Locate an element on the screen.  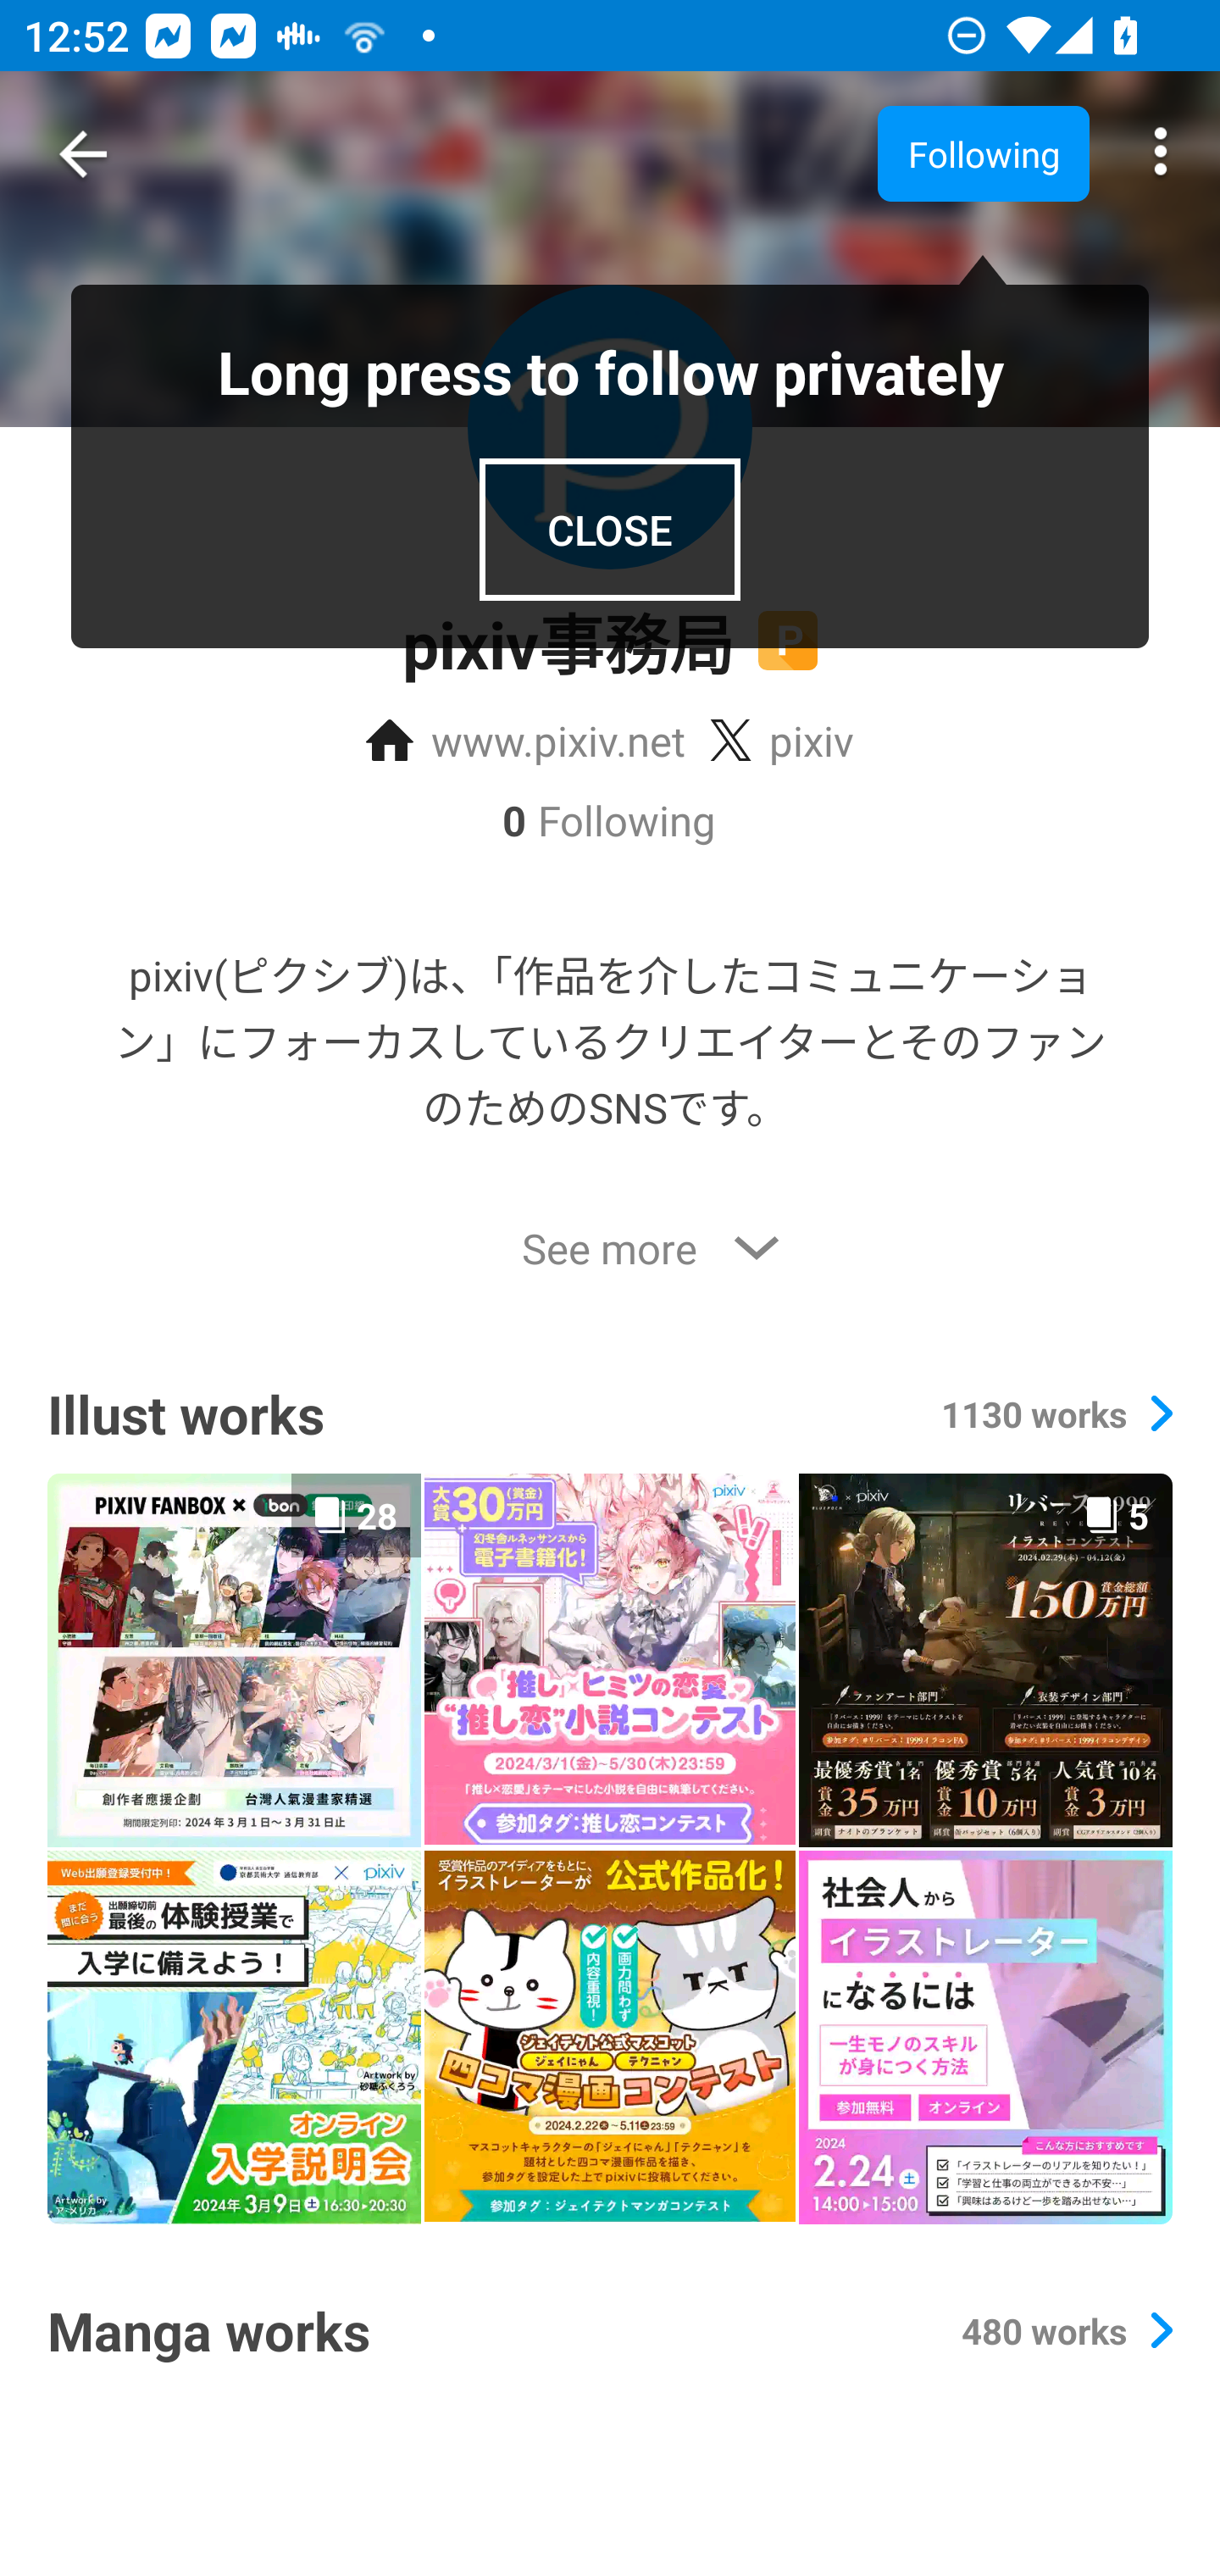
1130 works is located at coordinates (1056, 1413).